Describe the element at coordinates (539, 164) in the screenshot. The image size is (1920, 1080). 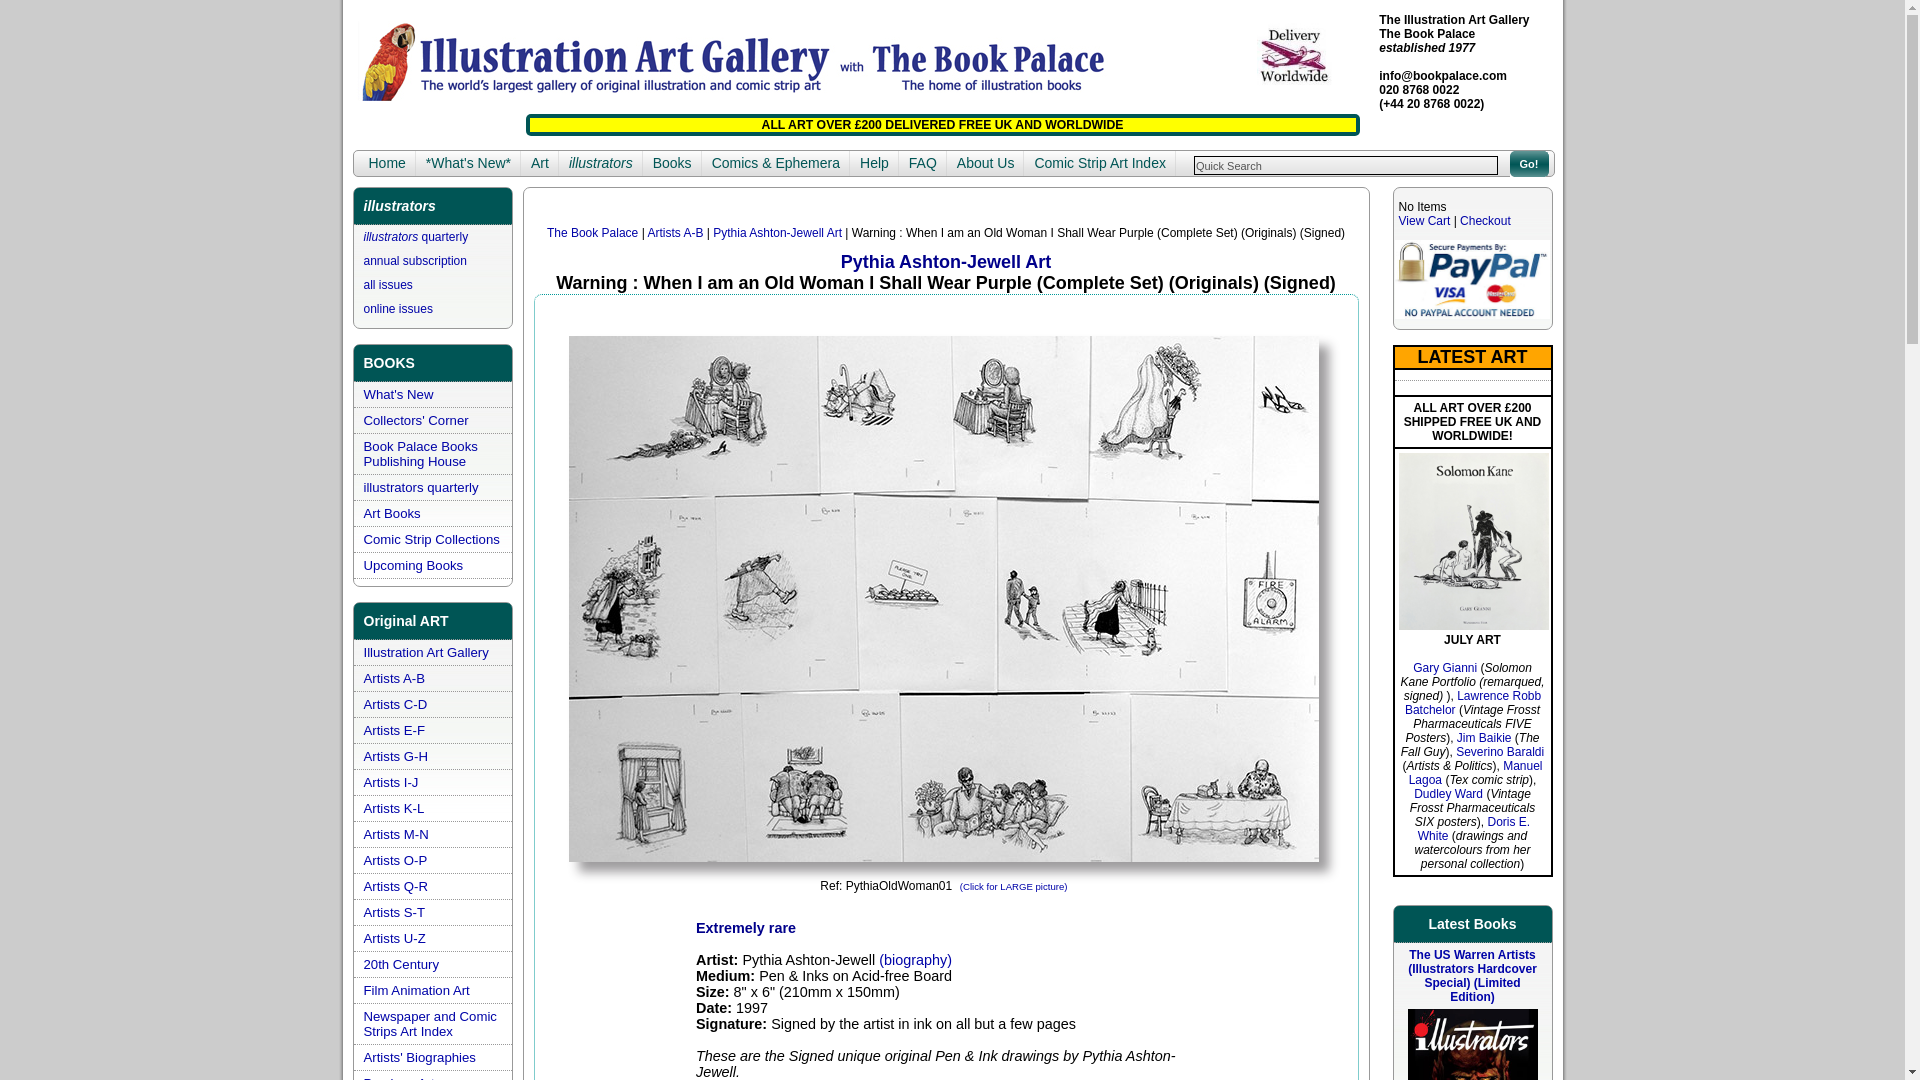
I see `Illustration Art` at that location.